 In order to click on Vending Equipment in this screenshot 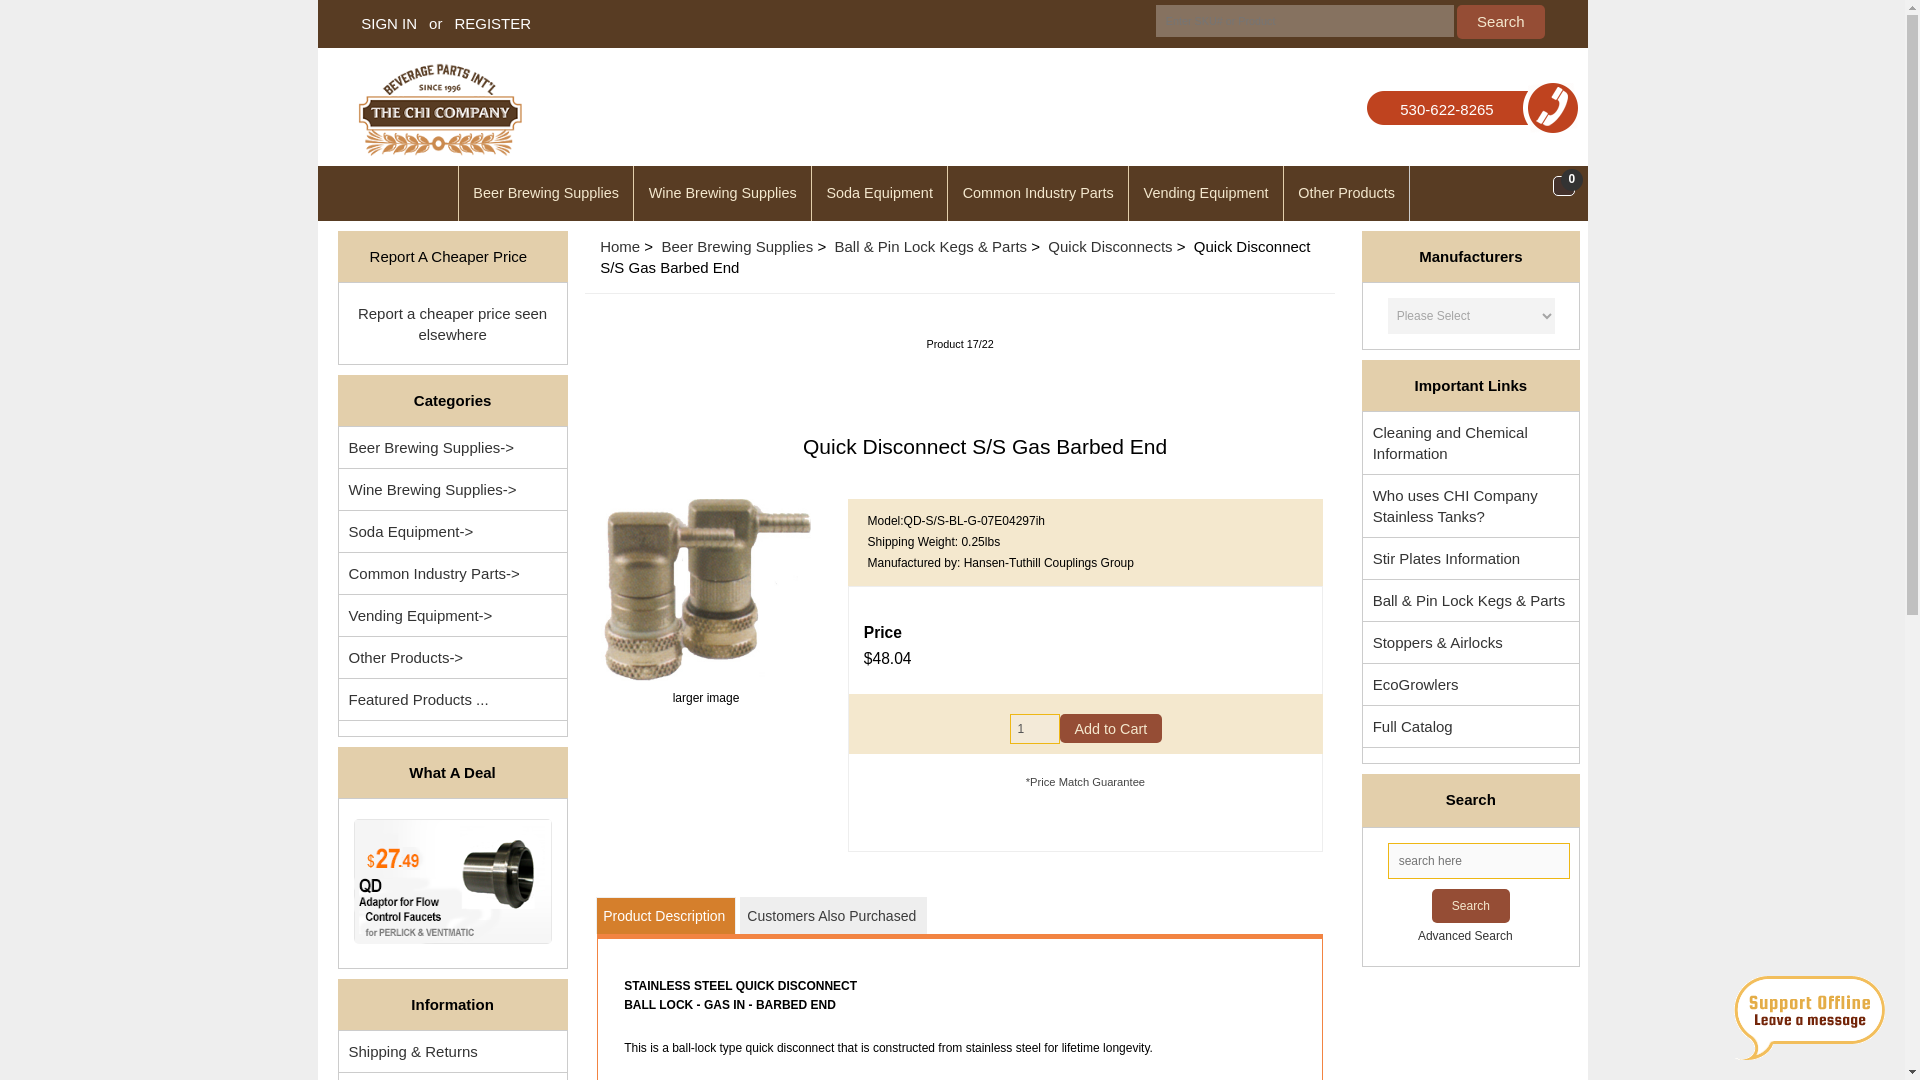, I will do `click(1205, 194)`.